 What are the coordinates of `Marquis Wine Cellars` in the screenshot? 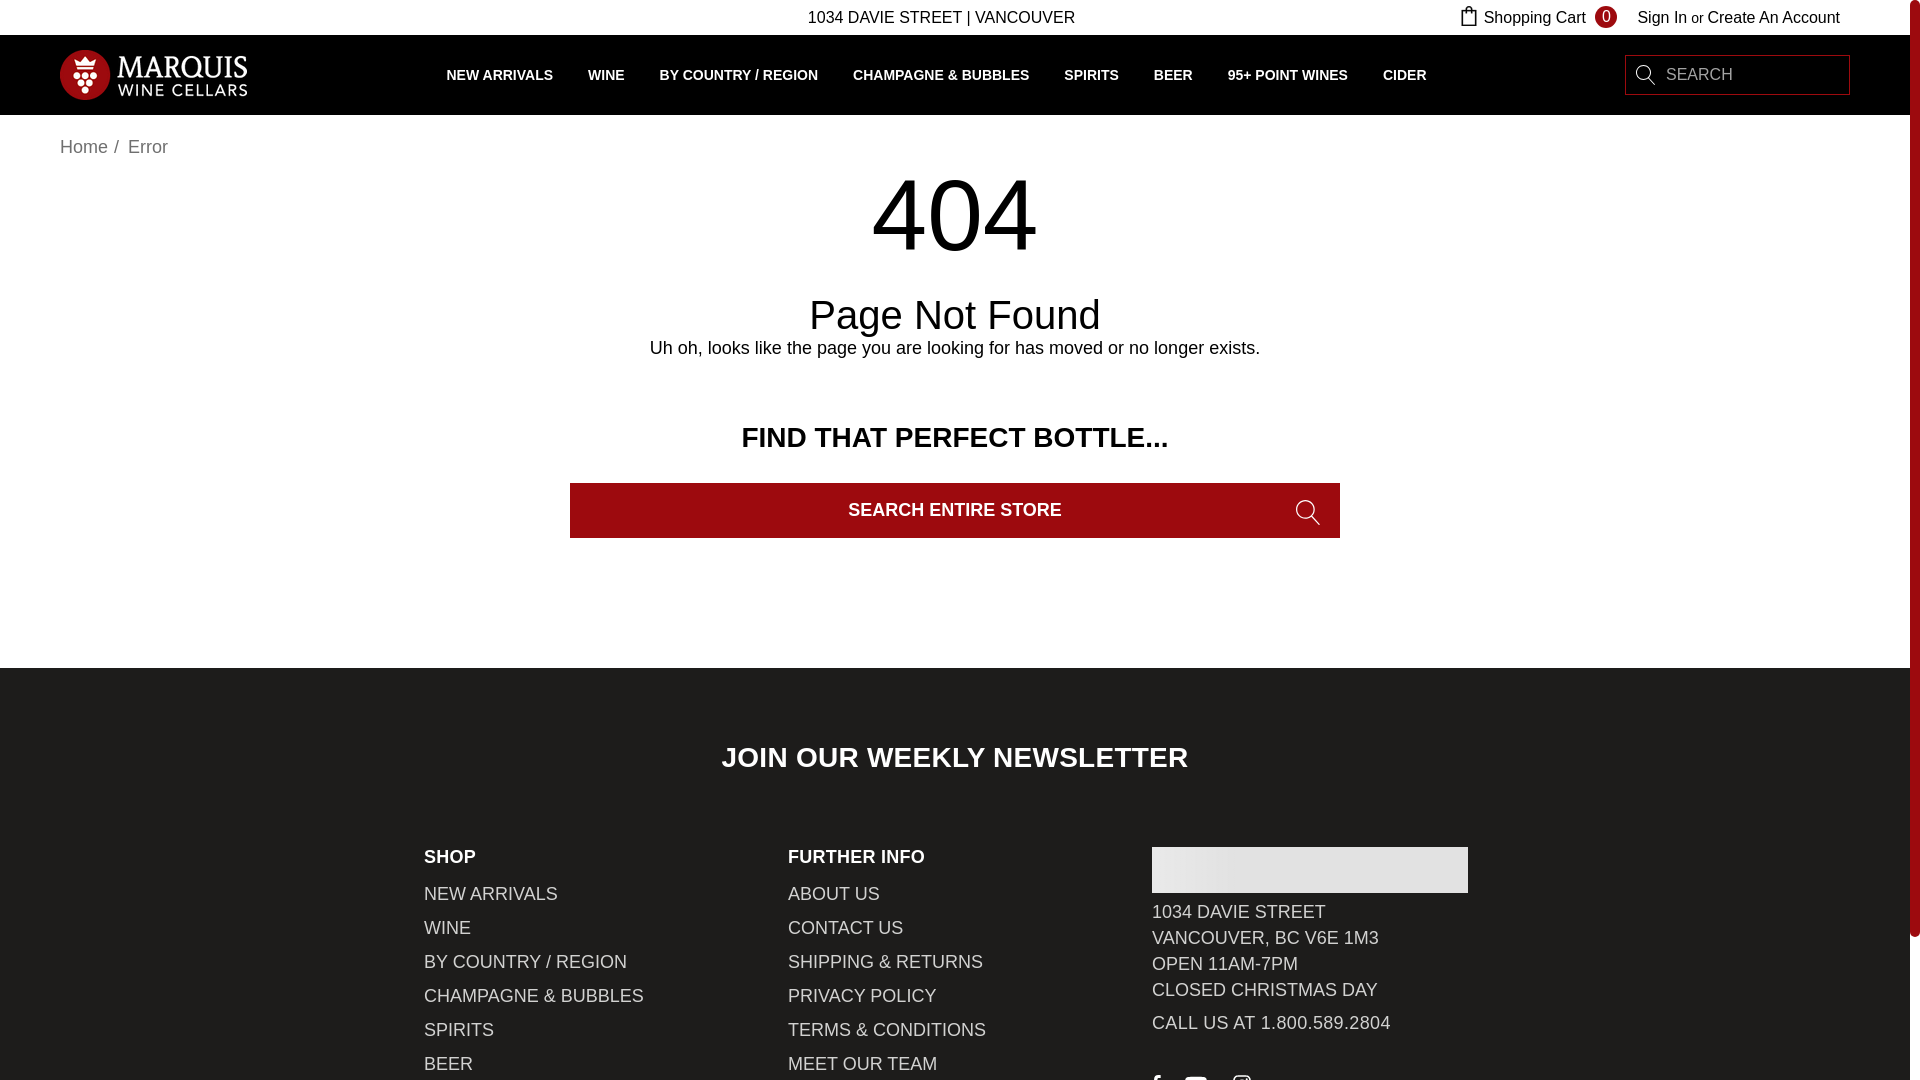 It's located at (153, 74).